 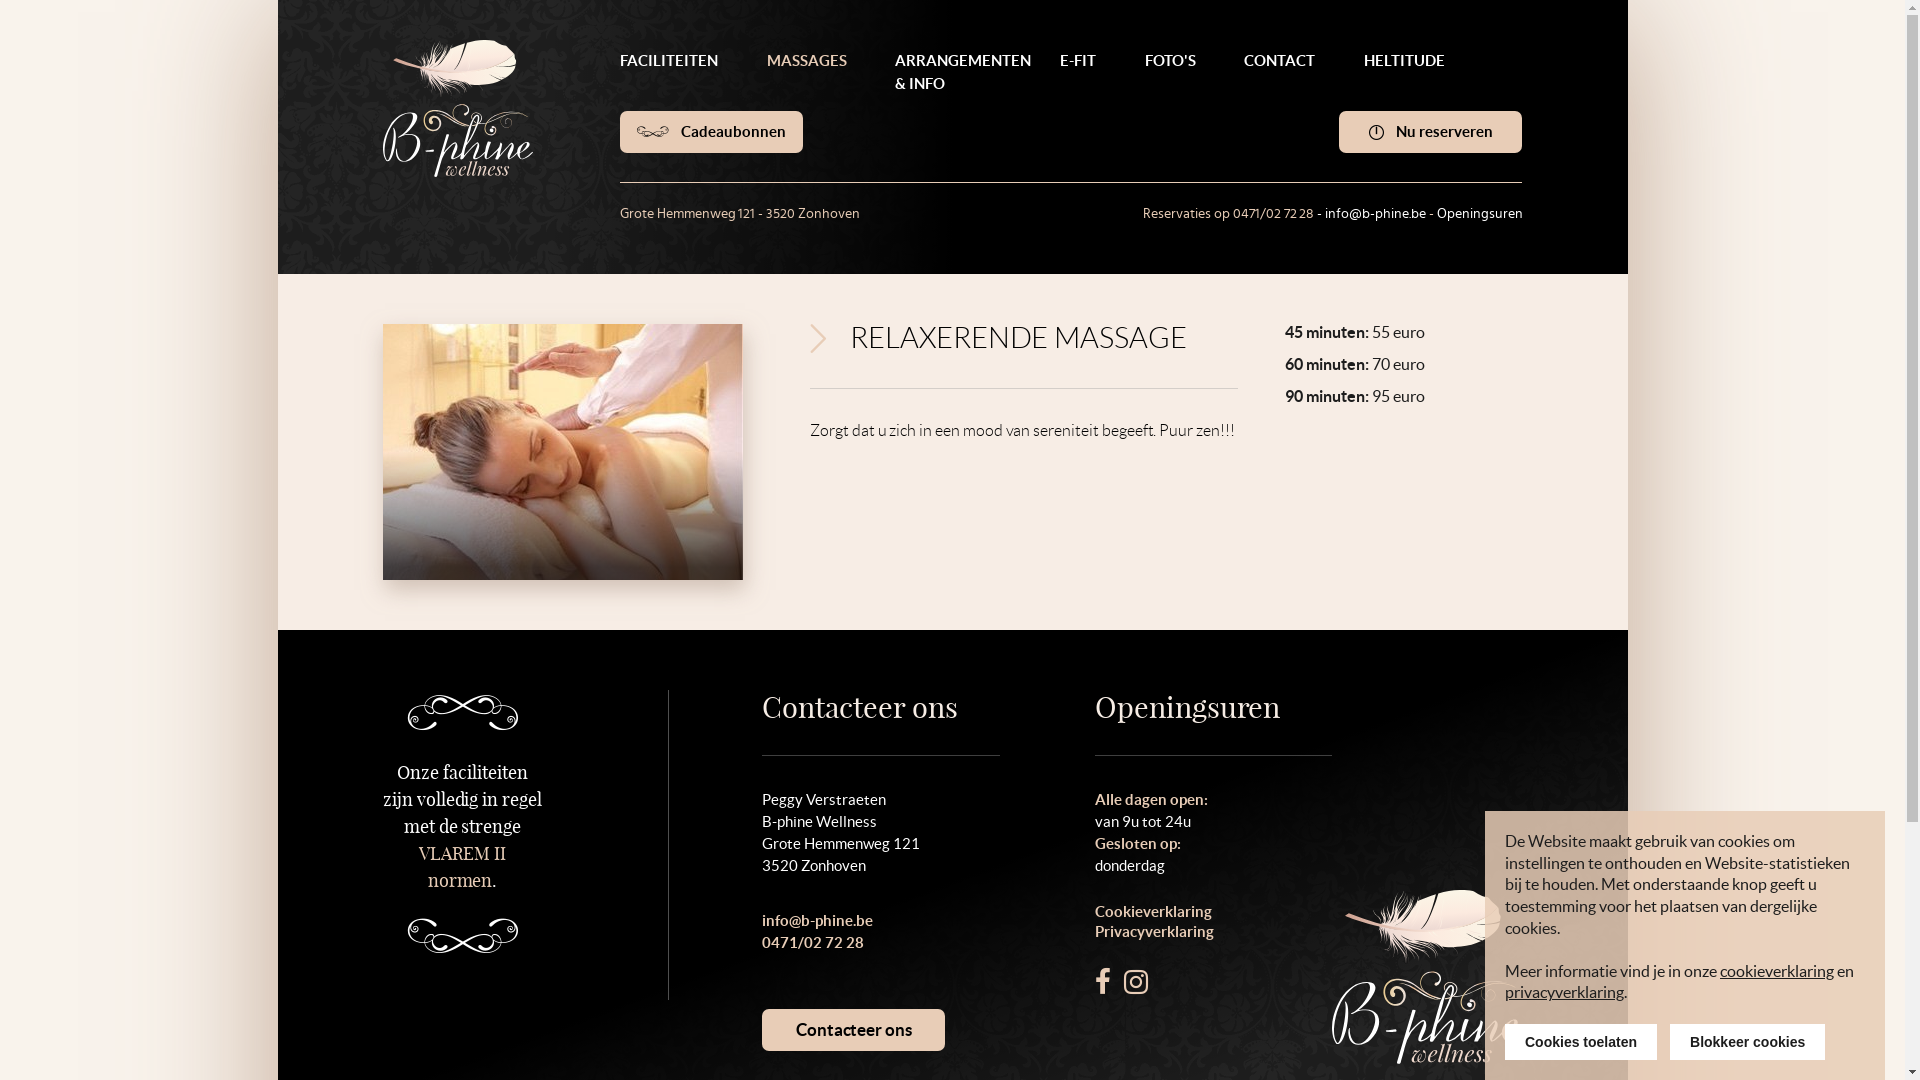 What do you see at coordinates (1136, 982) in the screenshot?
I see `Instagram` at bounding box center [1136, 982].